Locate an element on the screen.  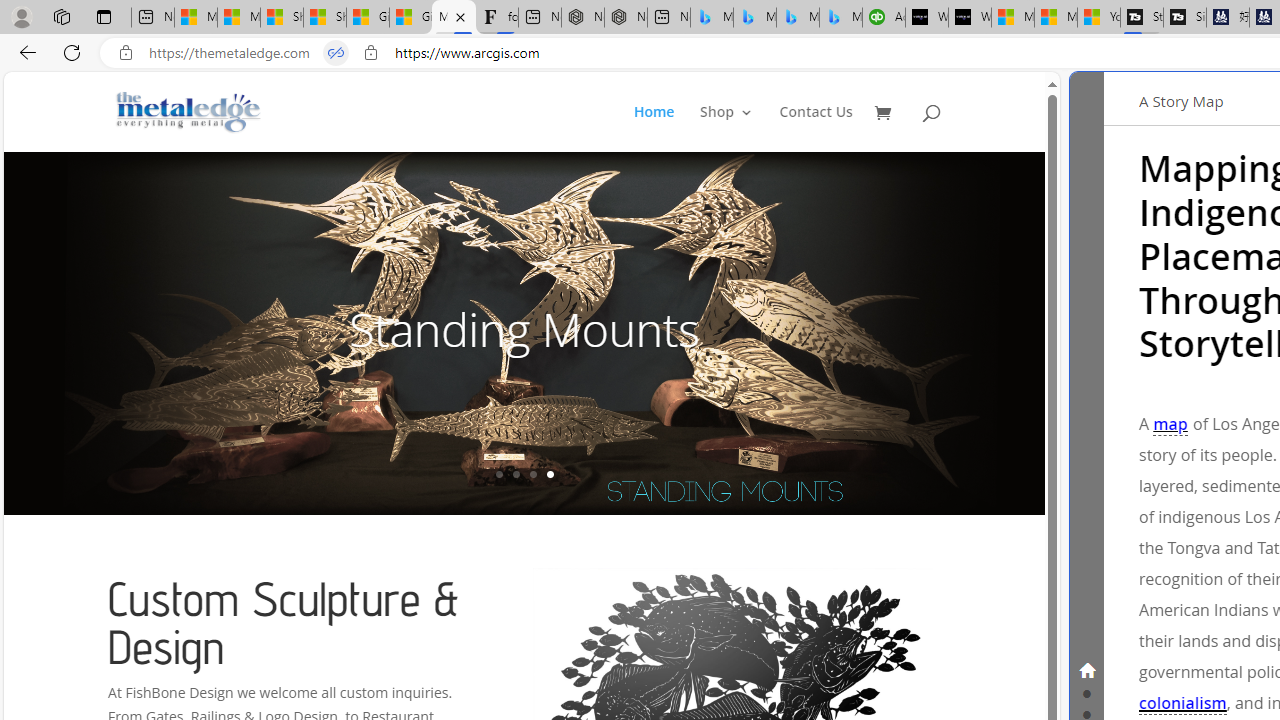
Microsoft Start is located at coordinates (1056, 18).